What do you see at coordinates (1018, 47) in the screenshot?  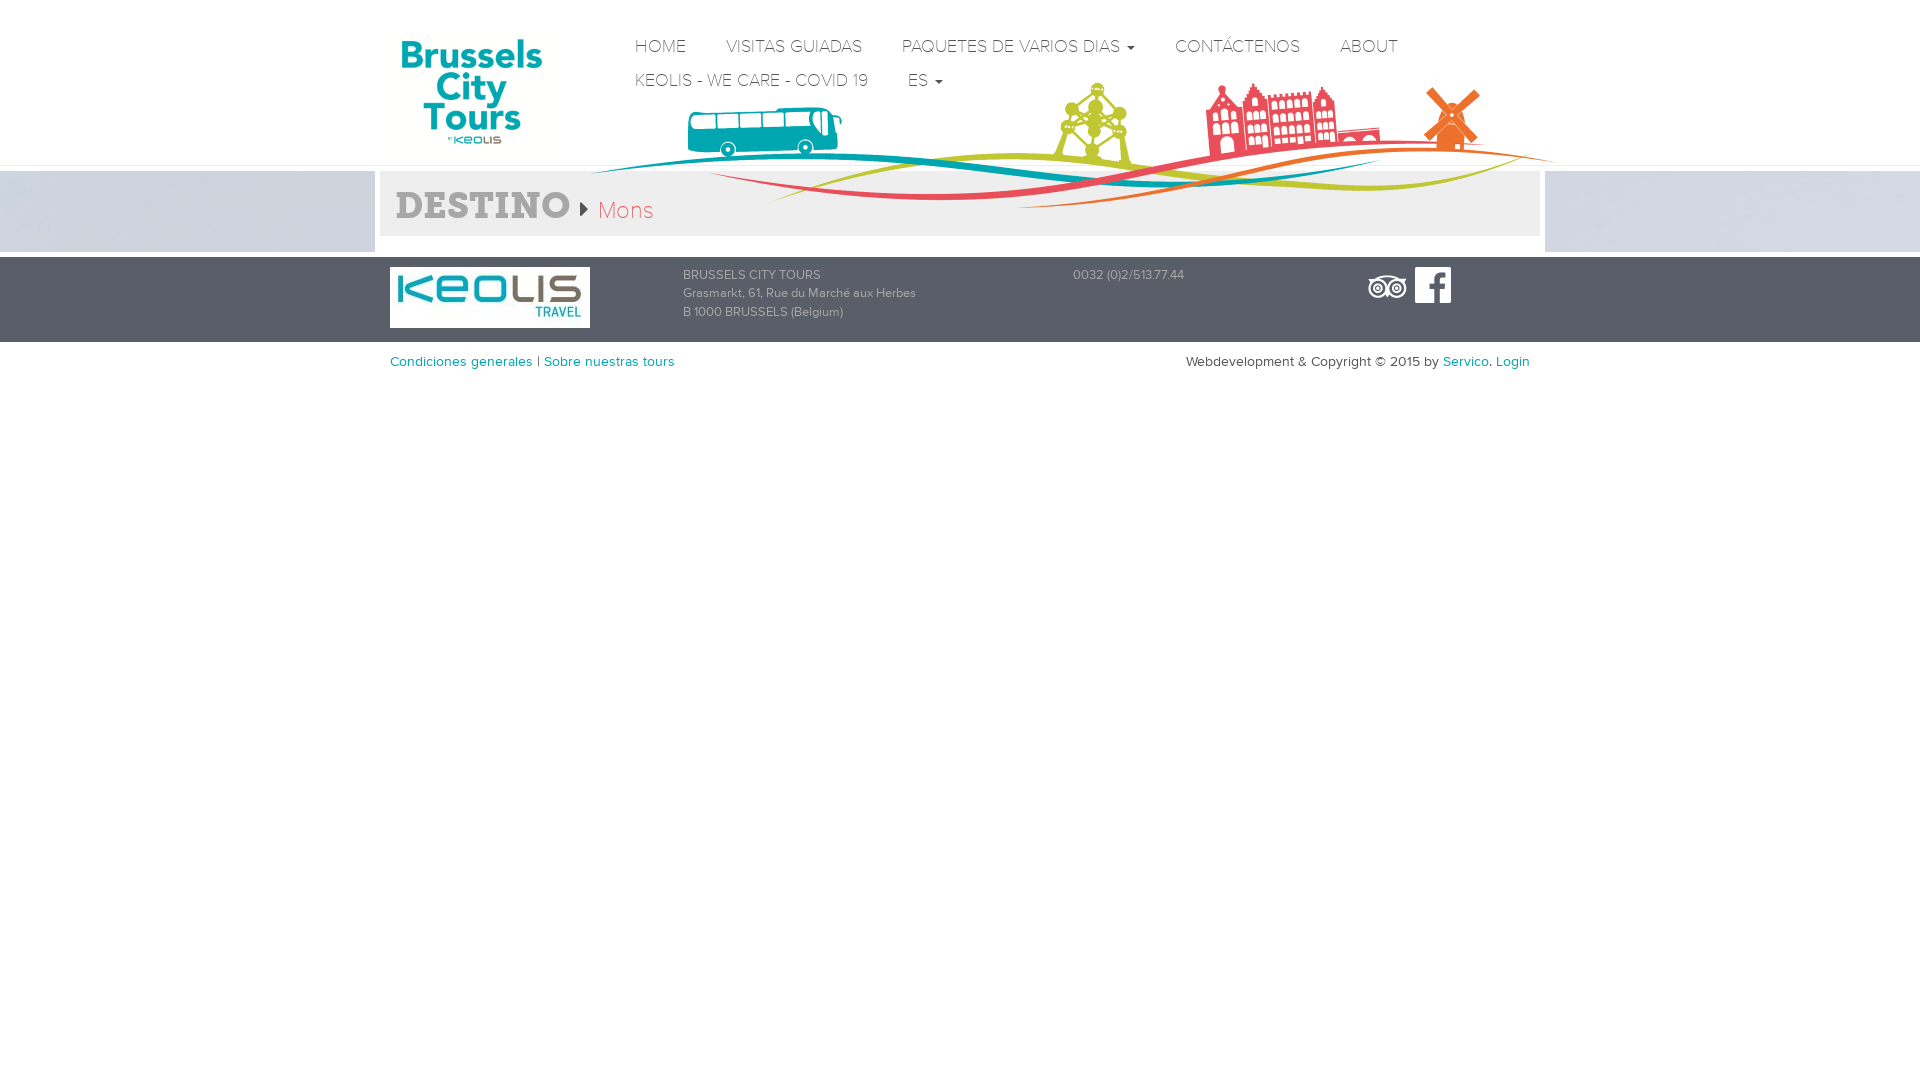 I see `PAQUETES DE VARIOS DIAS` at bounding box center [1018, 47].